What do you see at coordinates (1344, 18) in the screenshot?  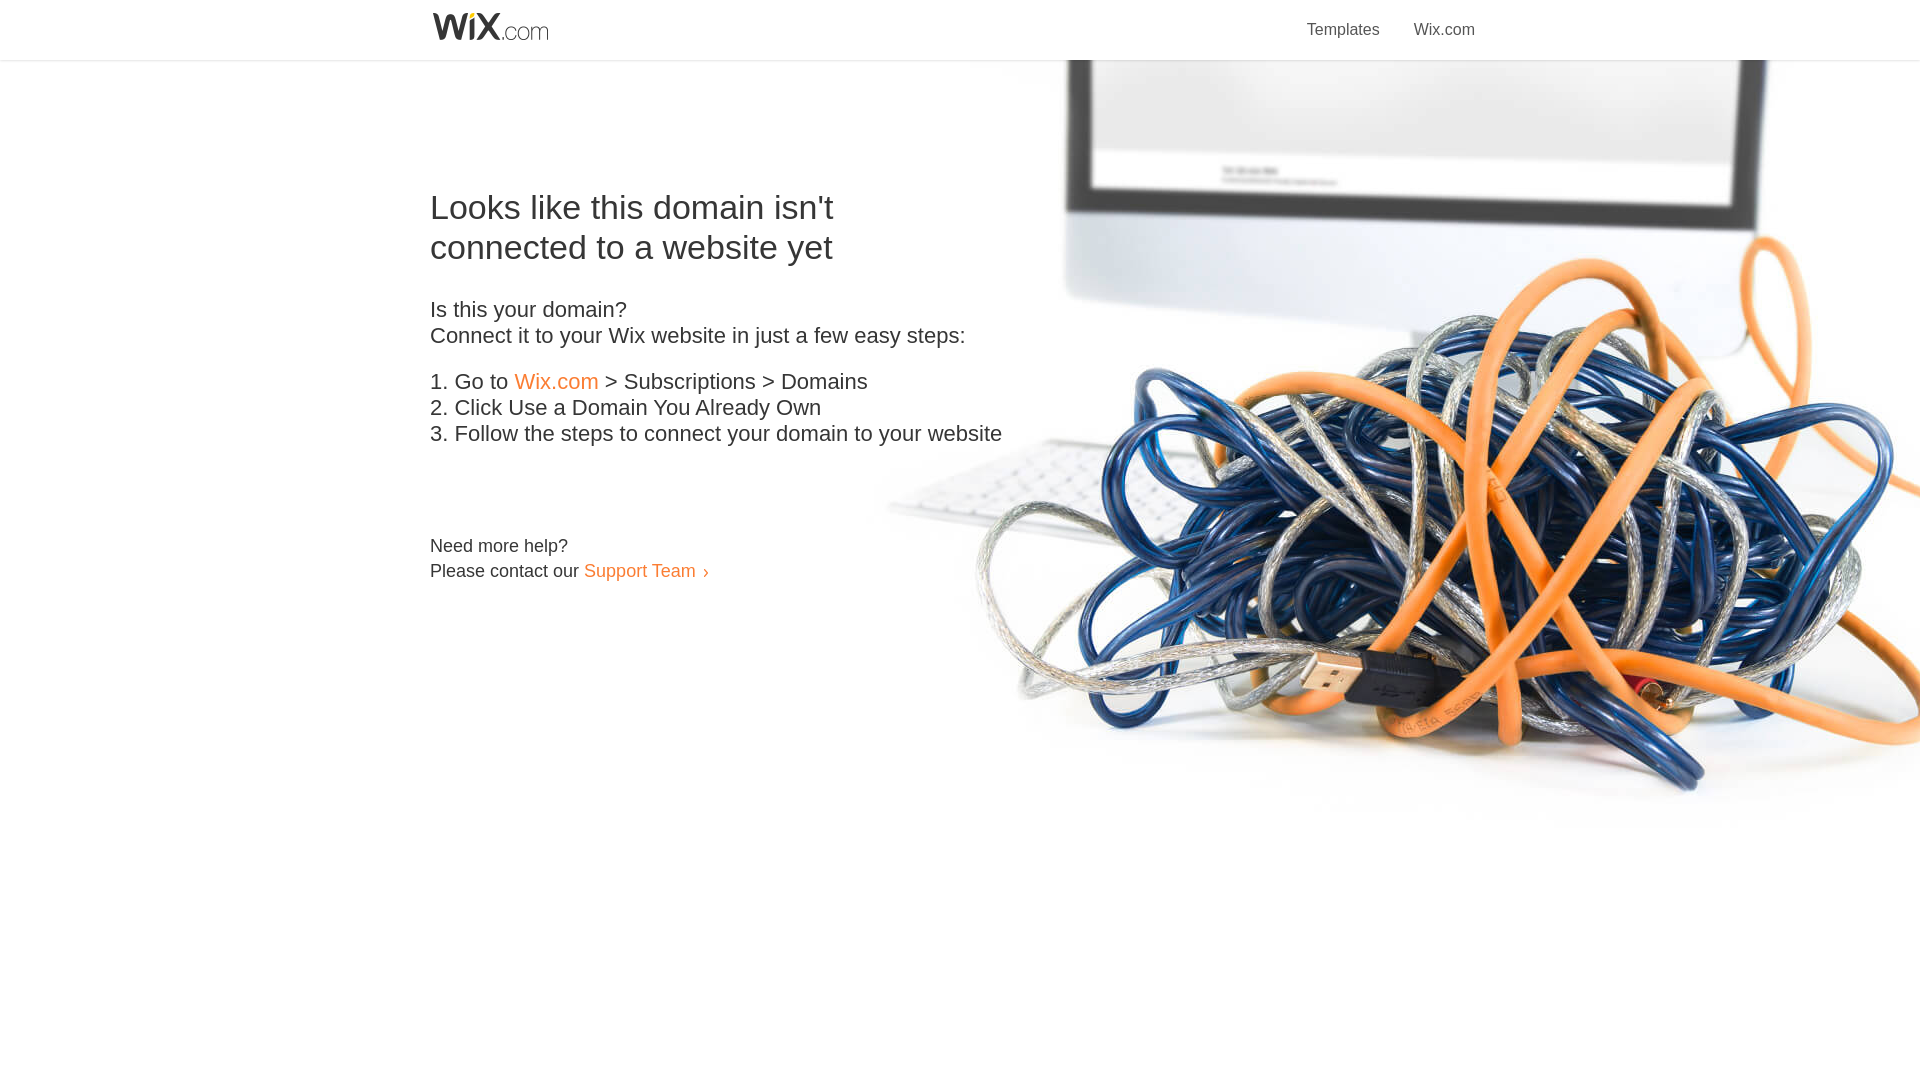 I see `Templates` at bounding box center [1344, 18].